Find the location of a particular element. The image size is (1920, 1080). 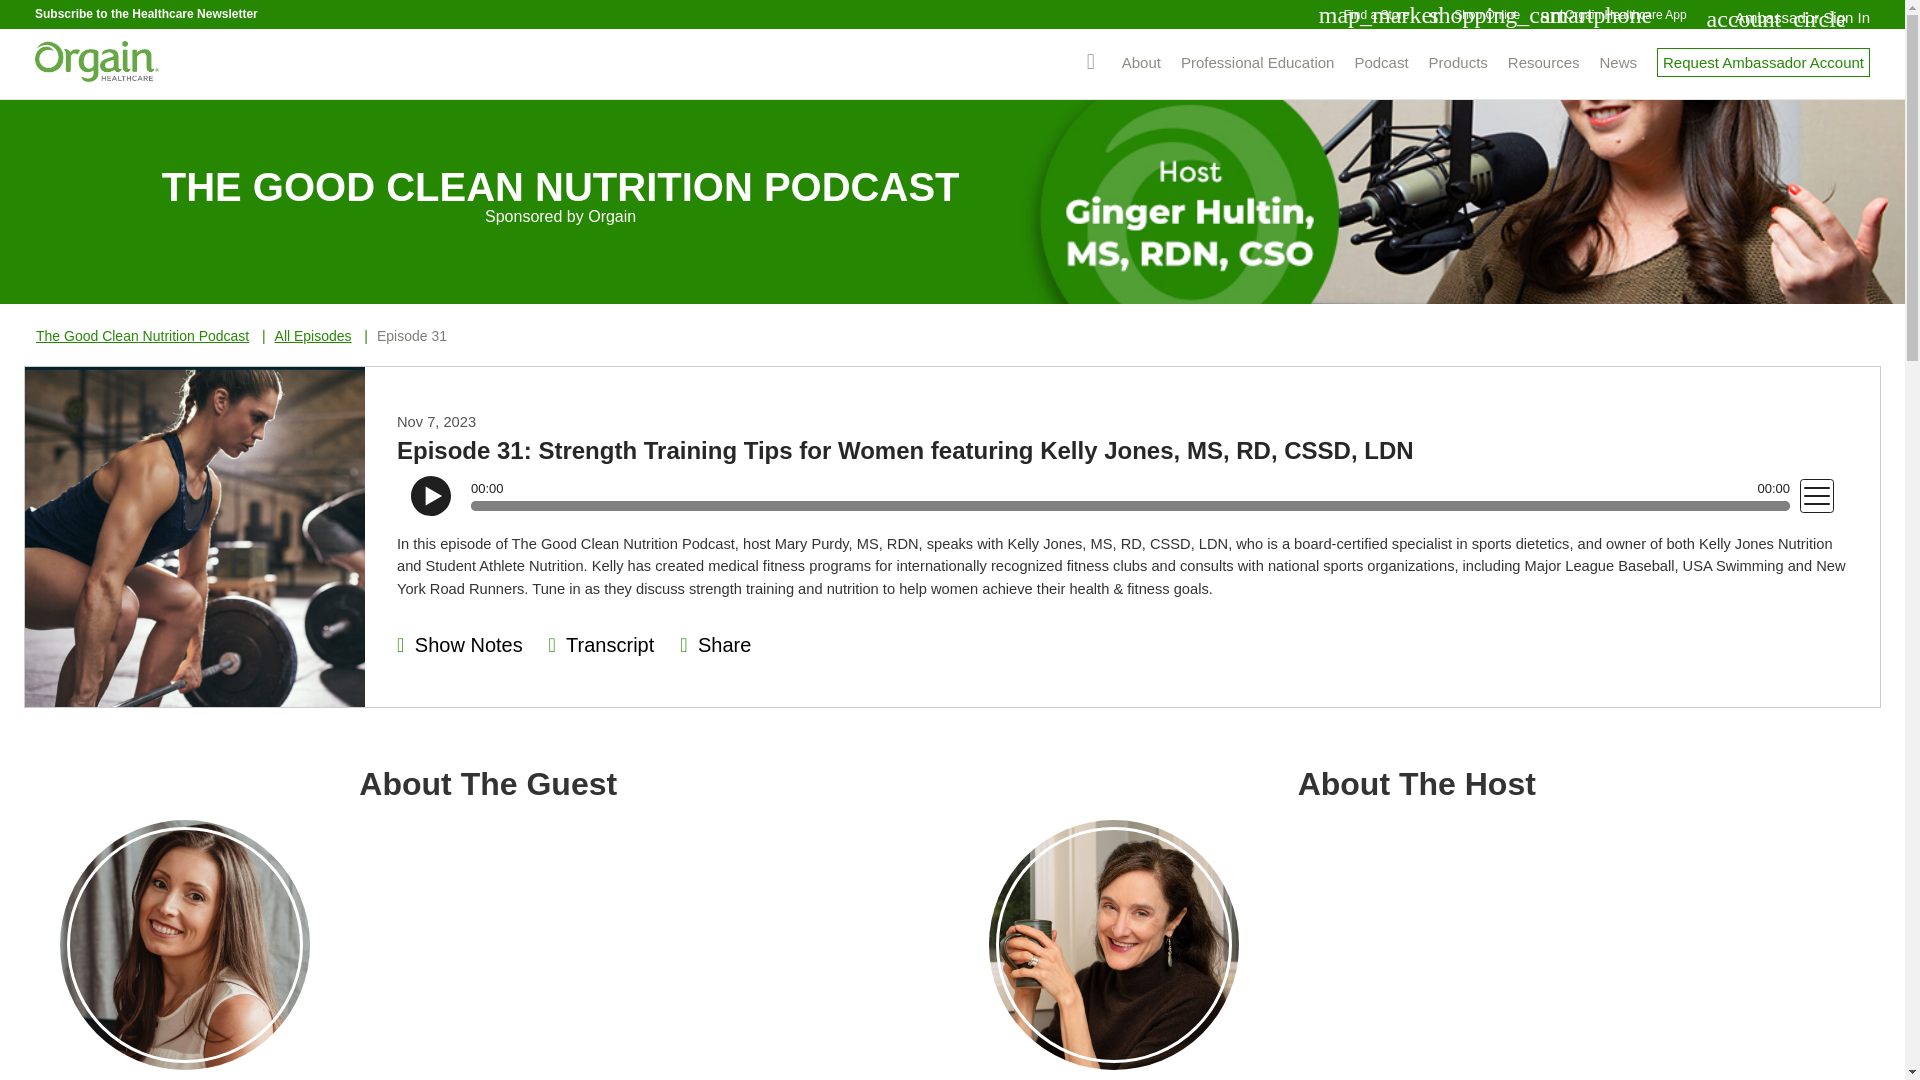

Products is located at coordinates (1458, 62).